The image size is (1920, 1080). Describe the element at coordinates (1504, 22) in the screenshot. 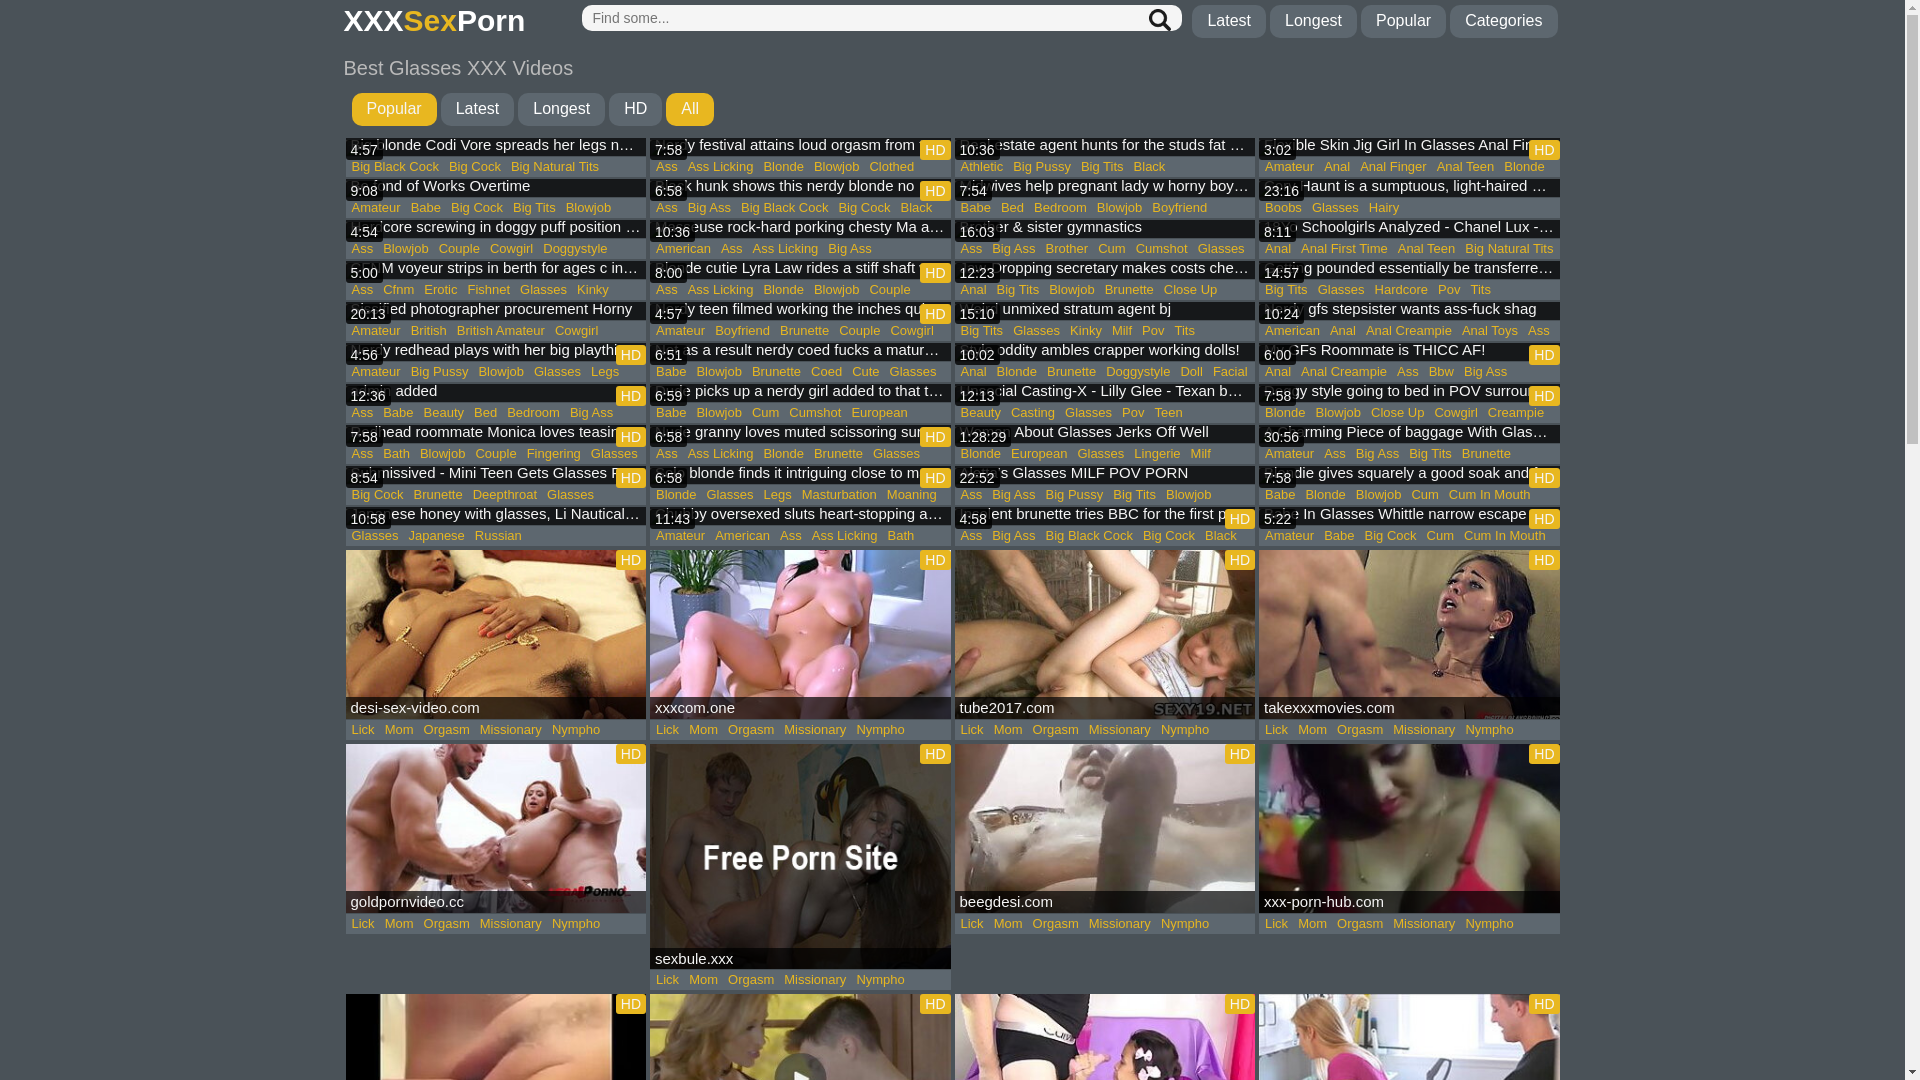

I see `Categories` at that location.